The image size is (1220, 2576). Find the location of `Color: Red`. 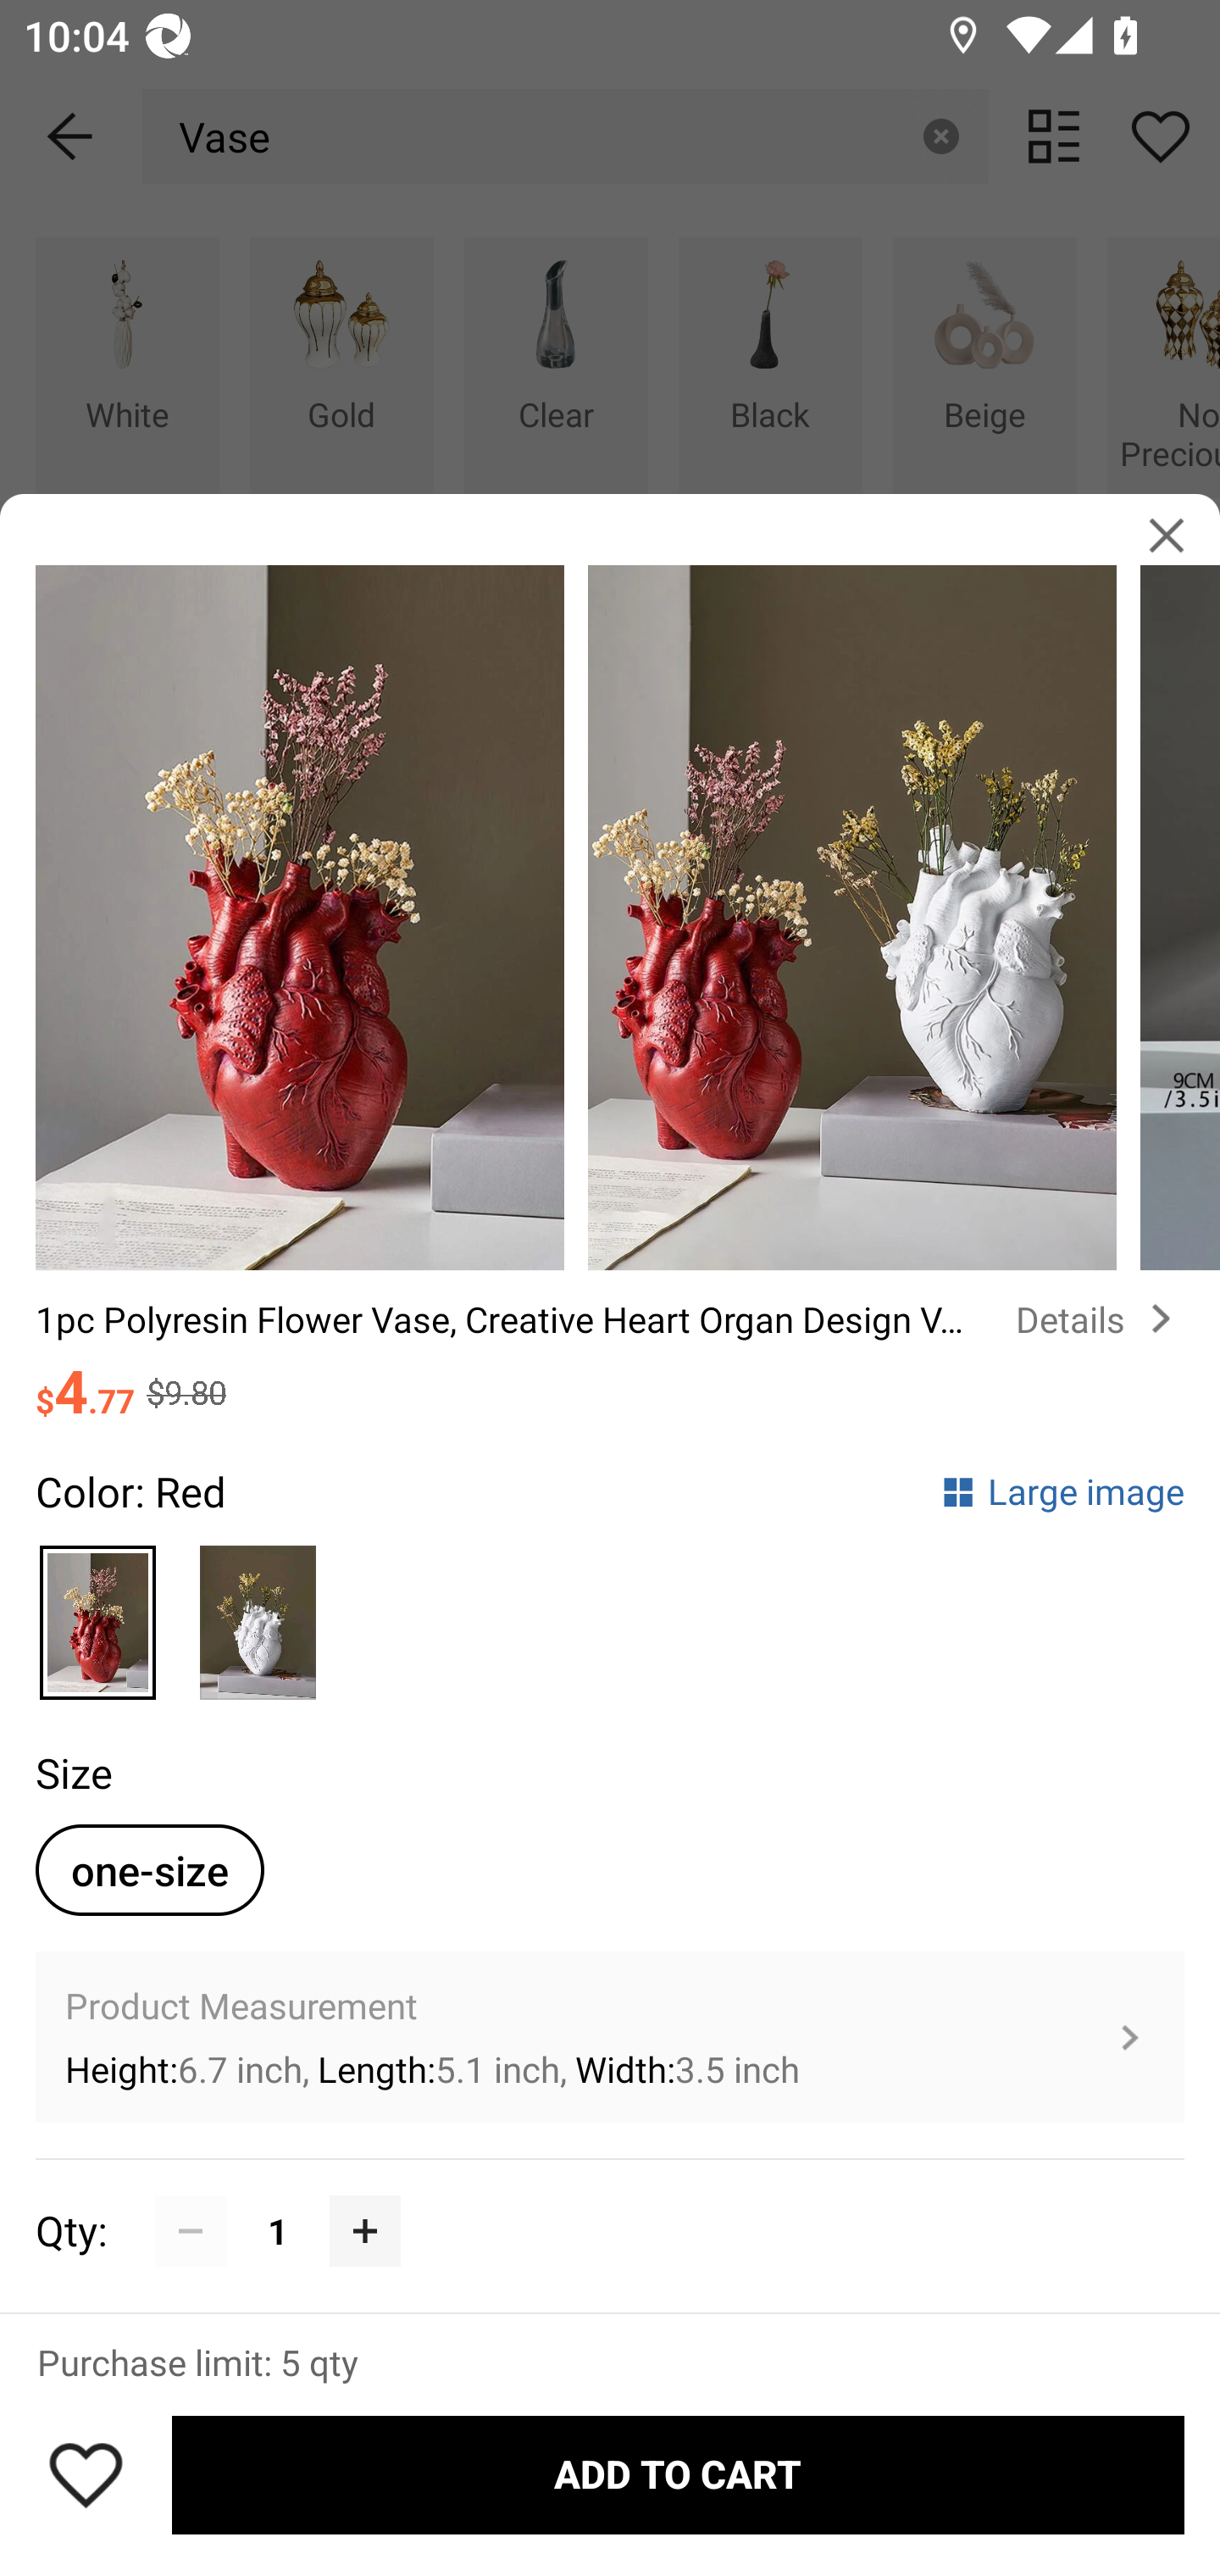

Color: Red is located at coordinates (130, 1491).